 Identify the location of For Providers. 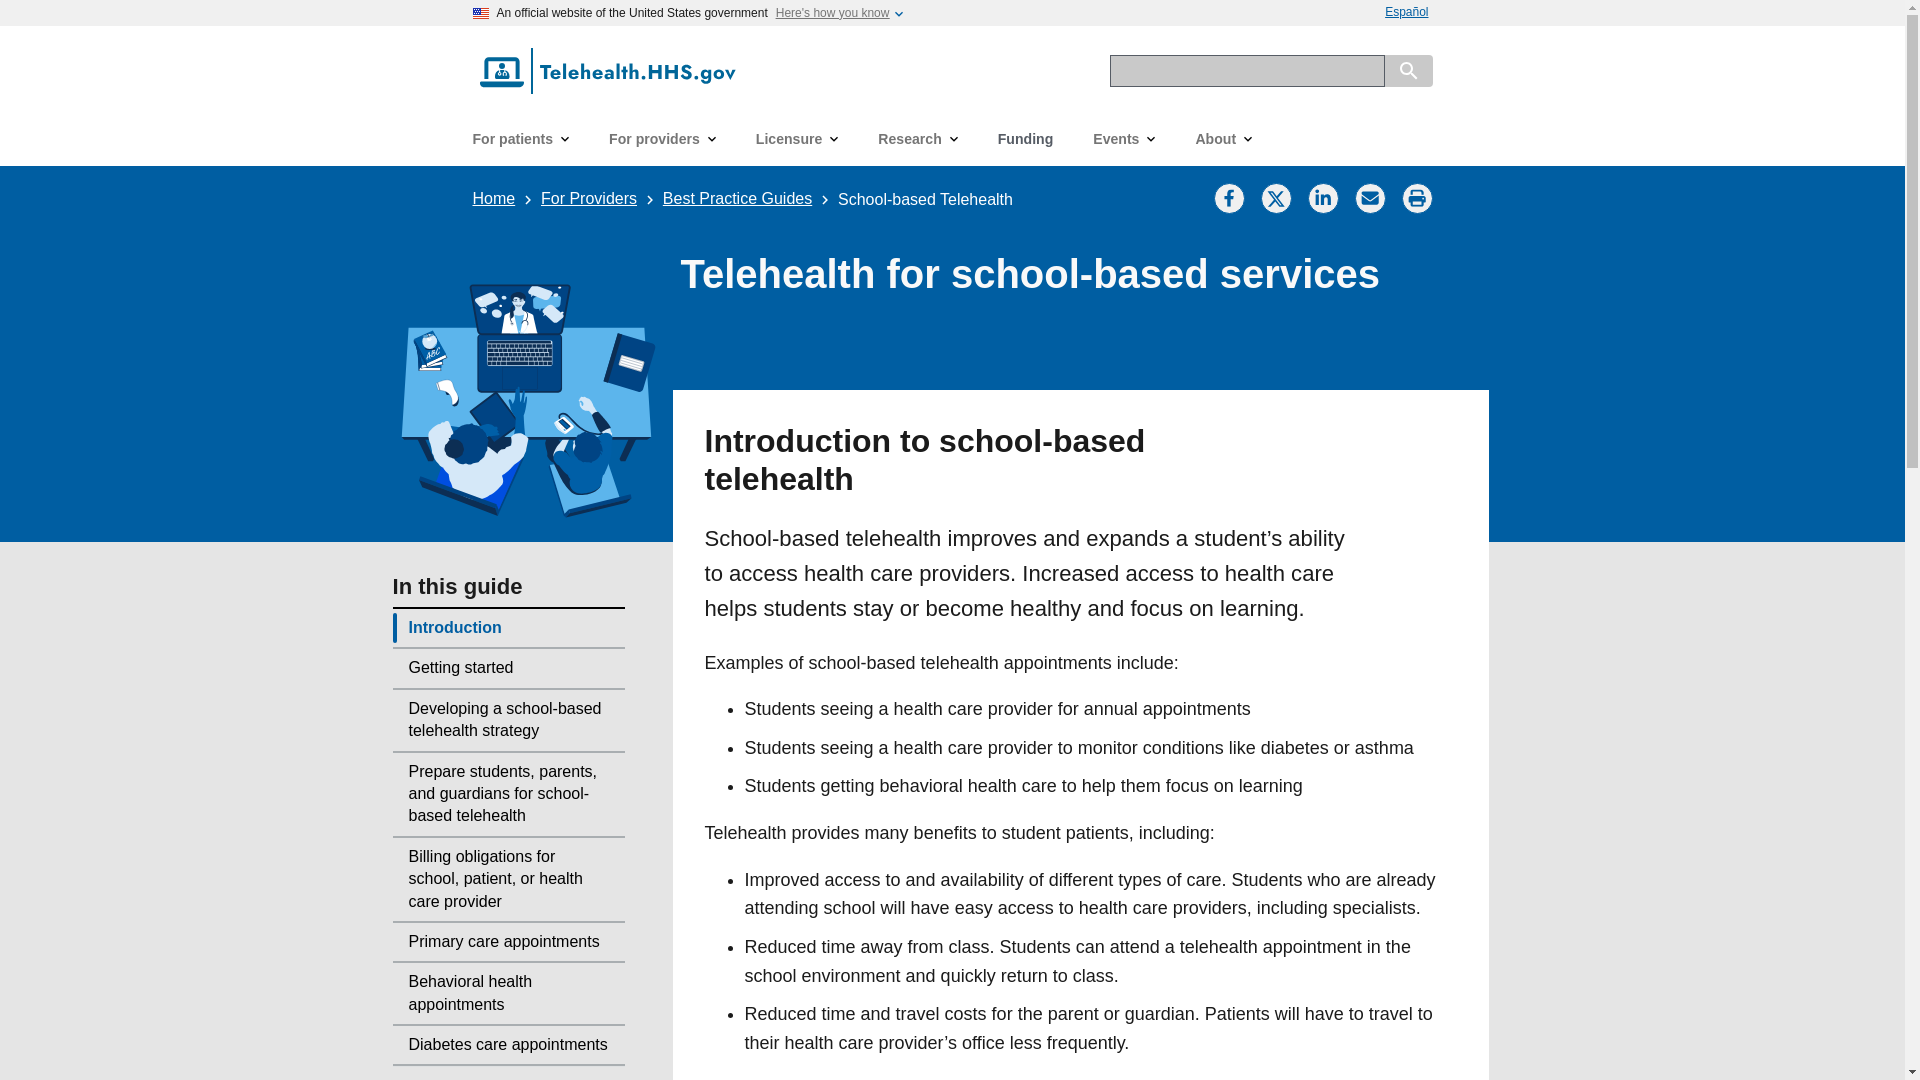
(589, 198).